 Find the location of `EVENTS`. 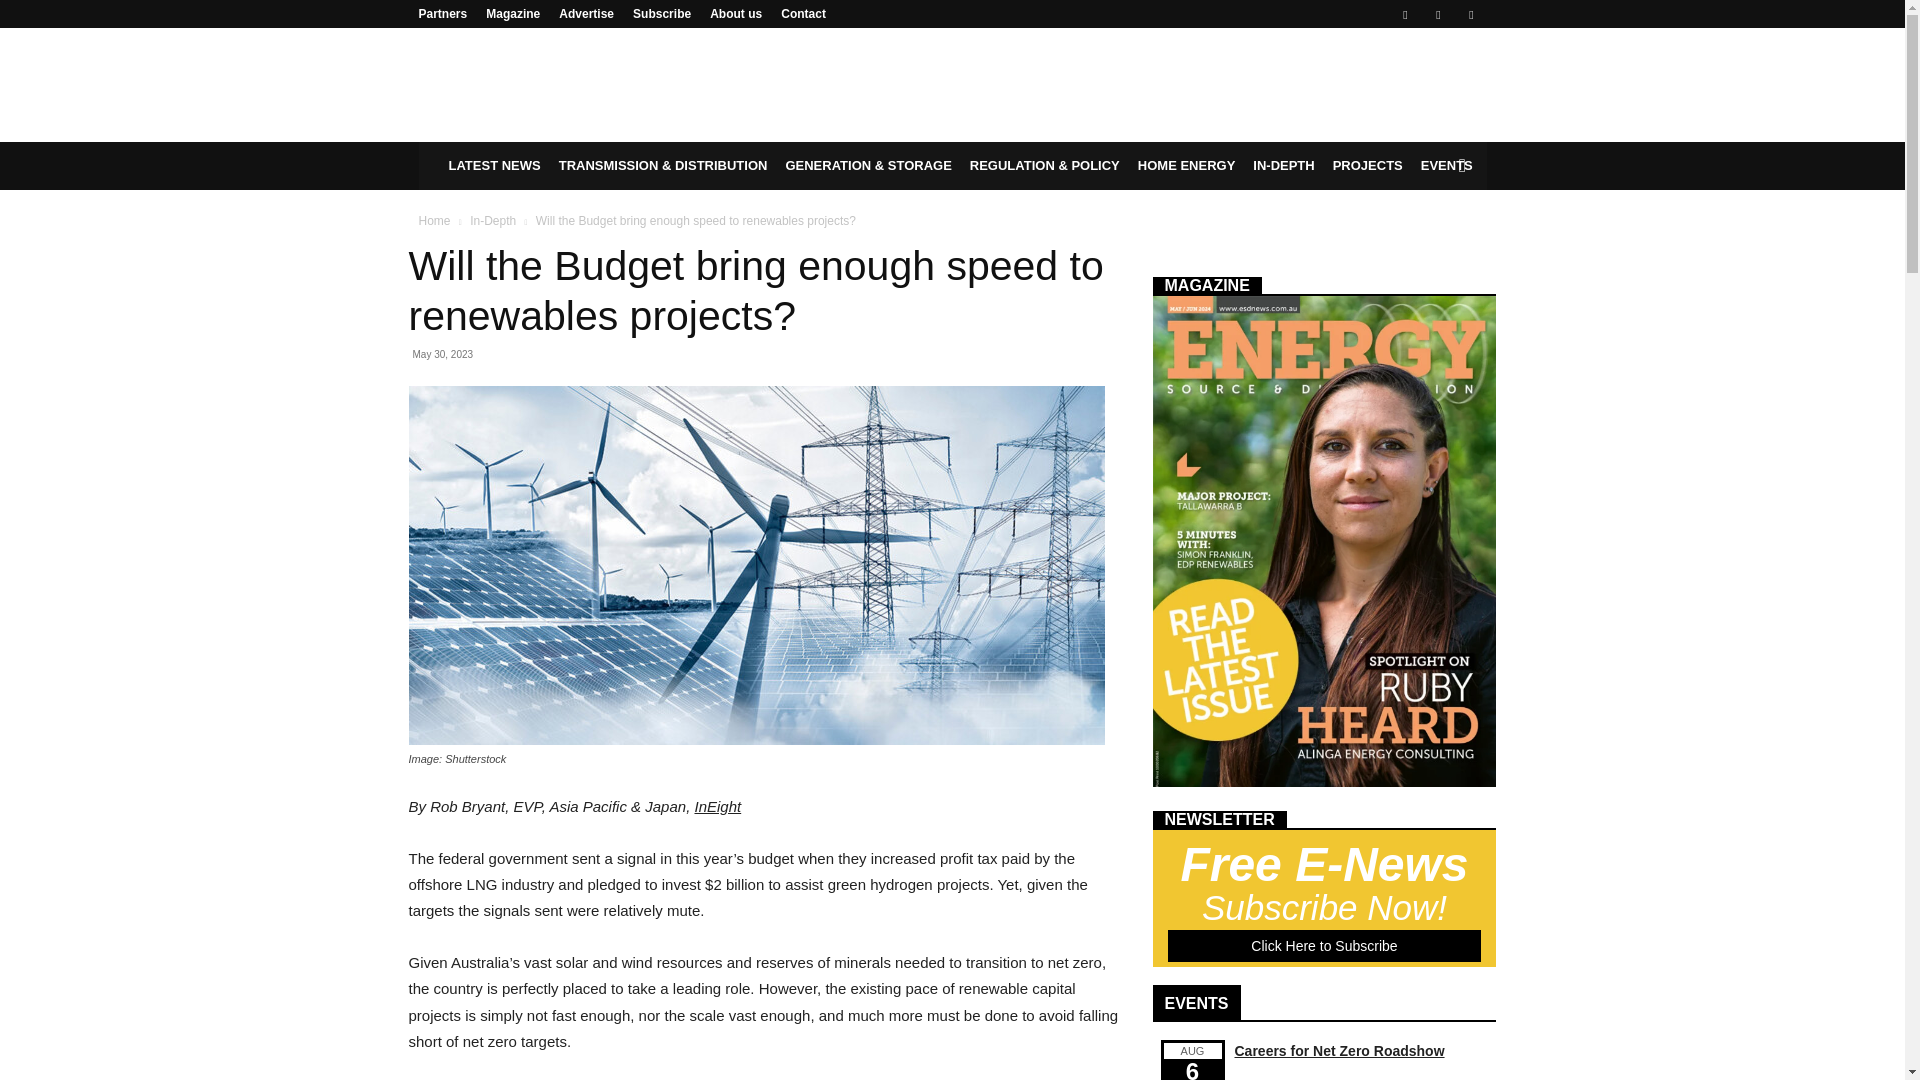

EVENTS is located at coordinates (1446, 166).